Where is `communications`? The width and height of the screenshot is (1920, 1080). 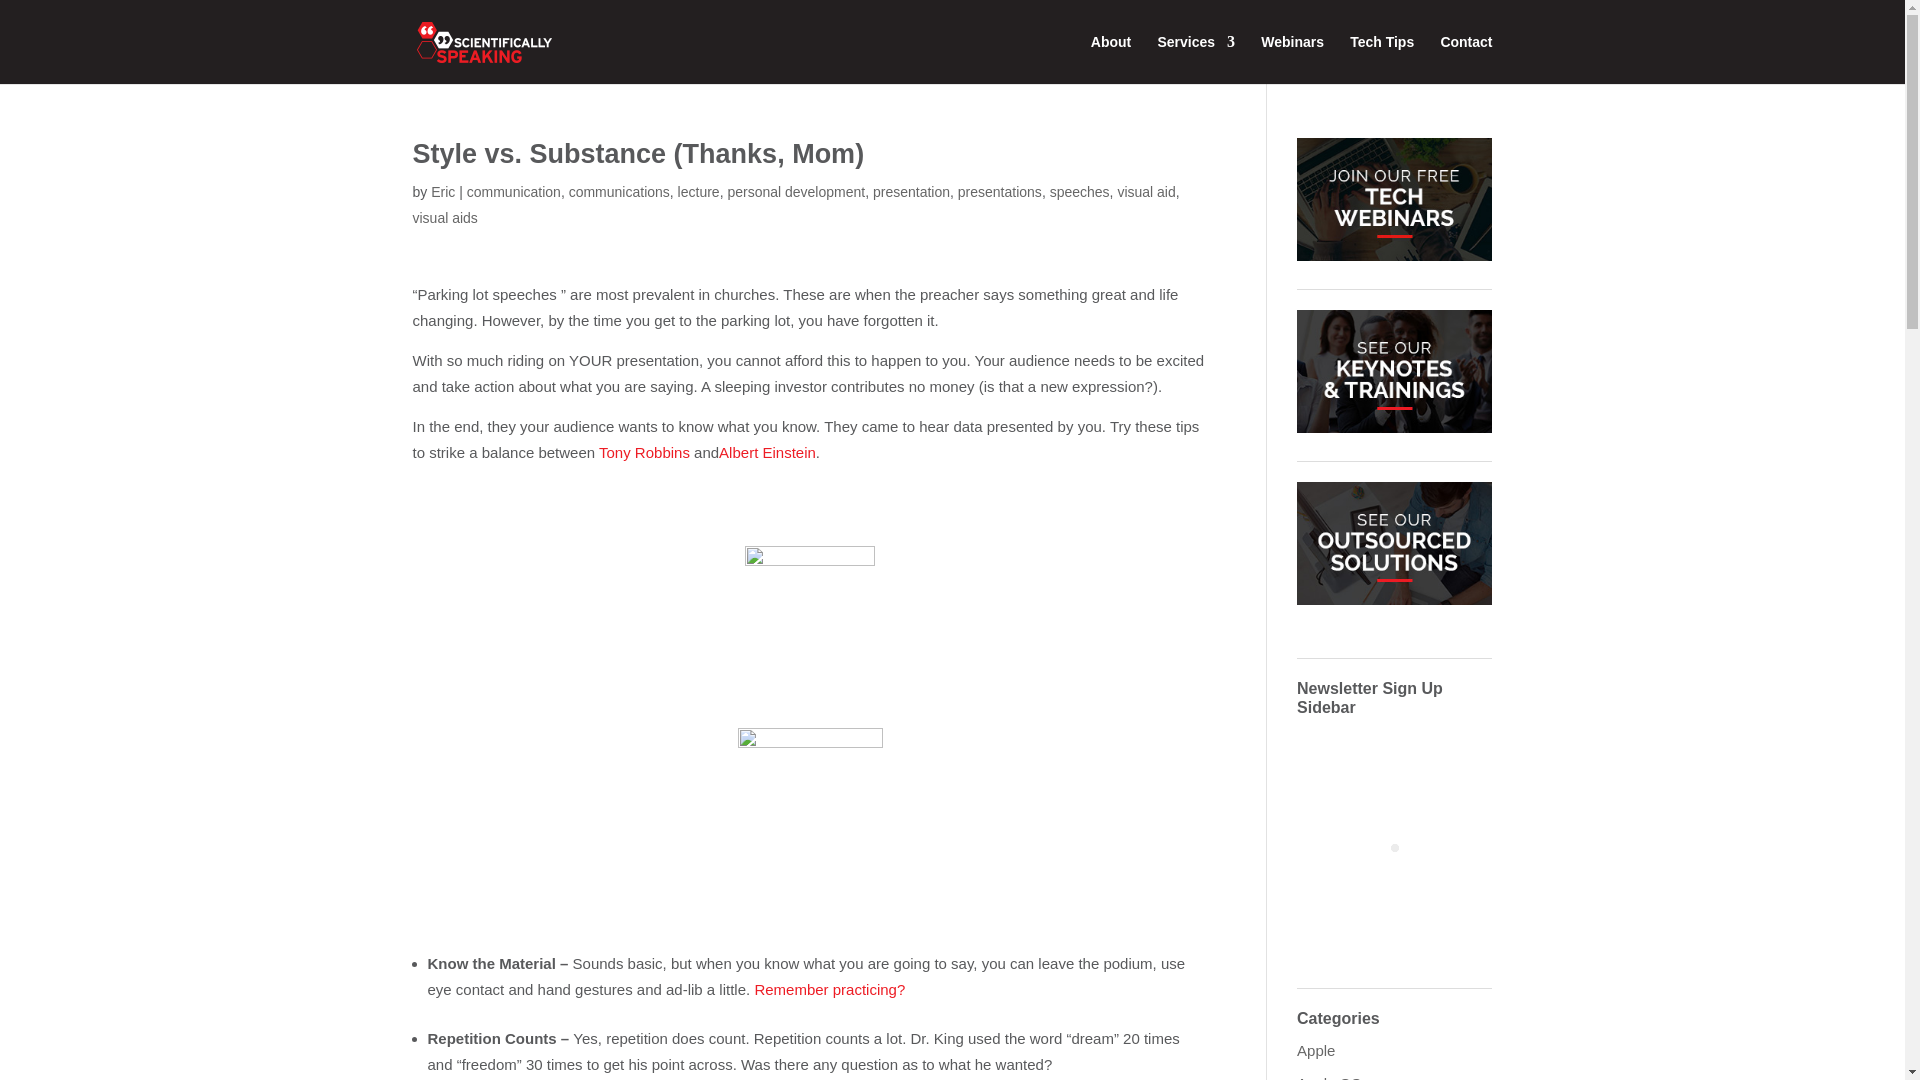 communications is located at coordinates (619, 191).